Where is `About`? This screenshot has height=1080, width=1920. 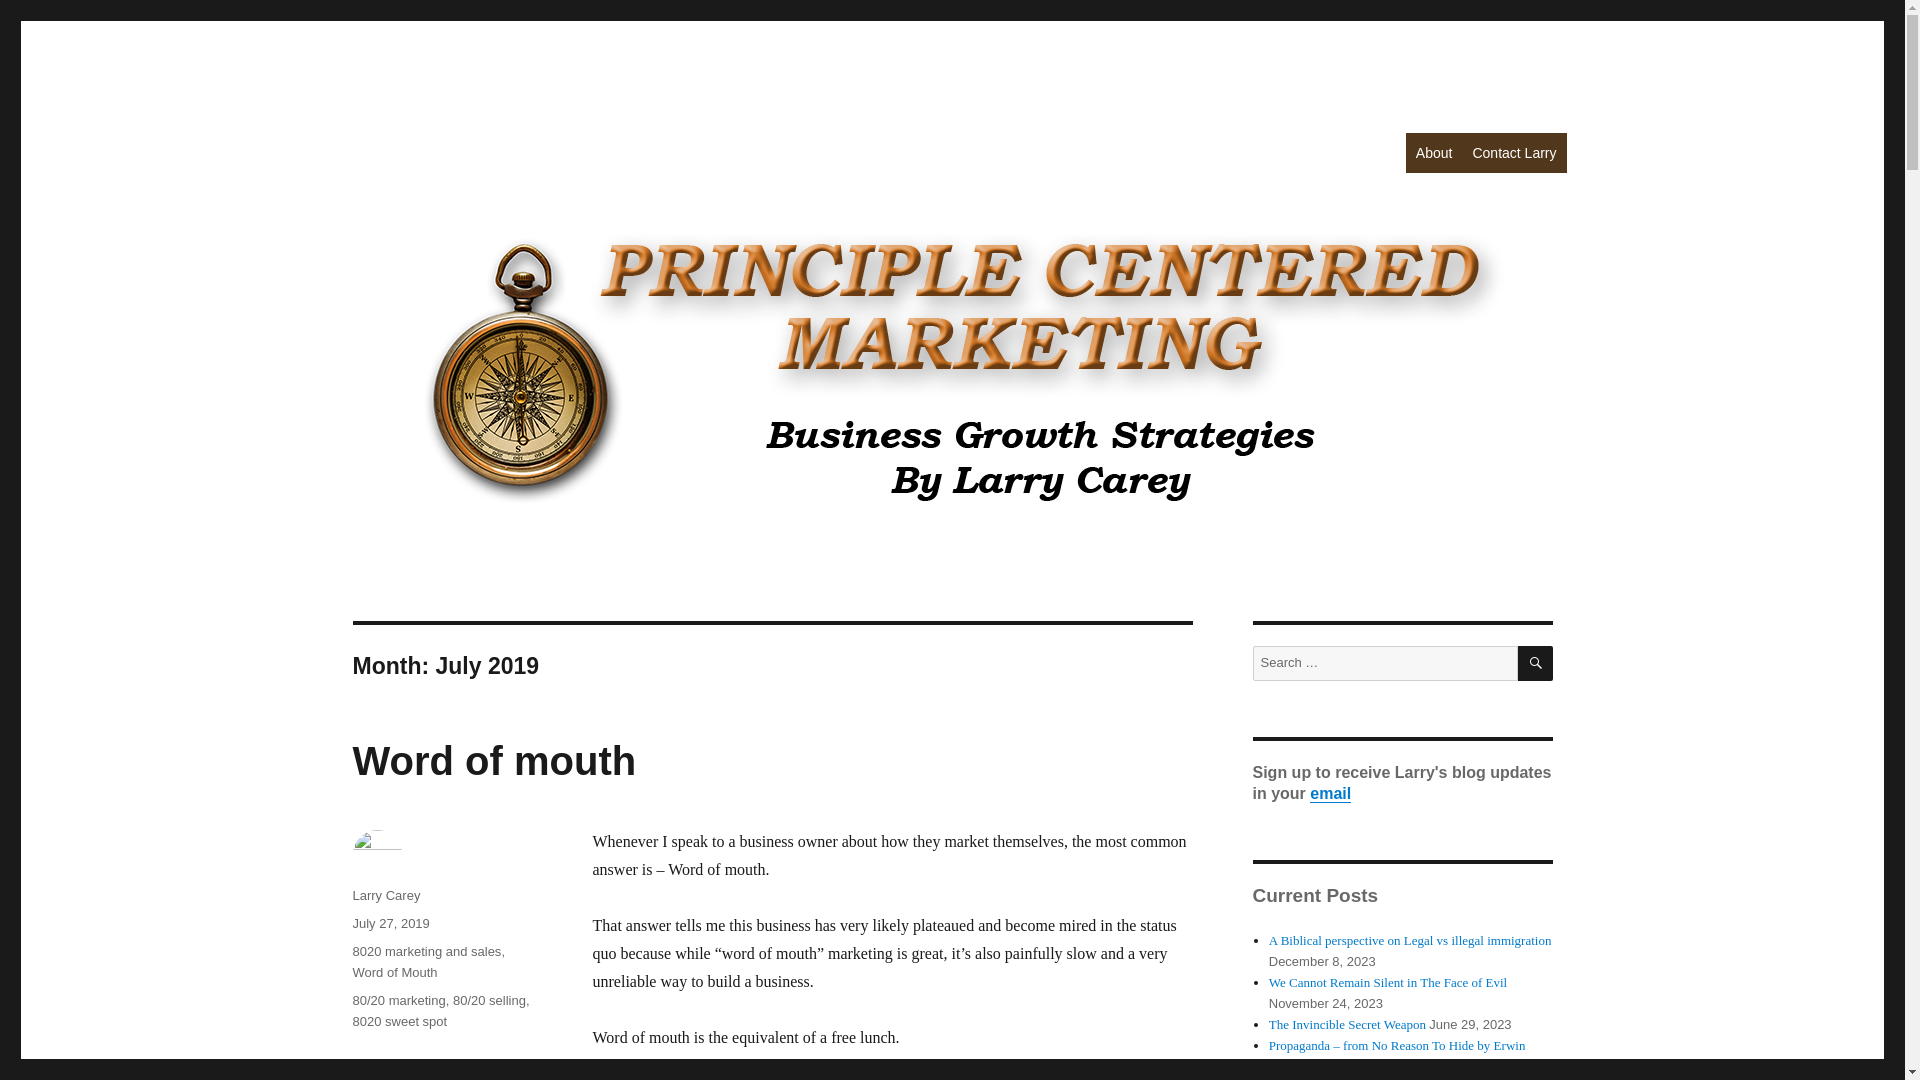
About is located at coordinates (1434, 152).